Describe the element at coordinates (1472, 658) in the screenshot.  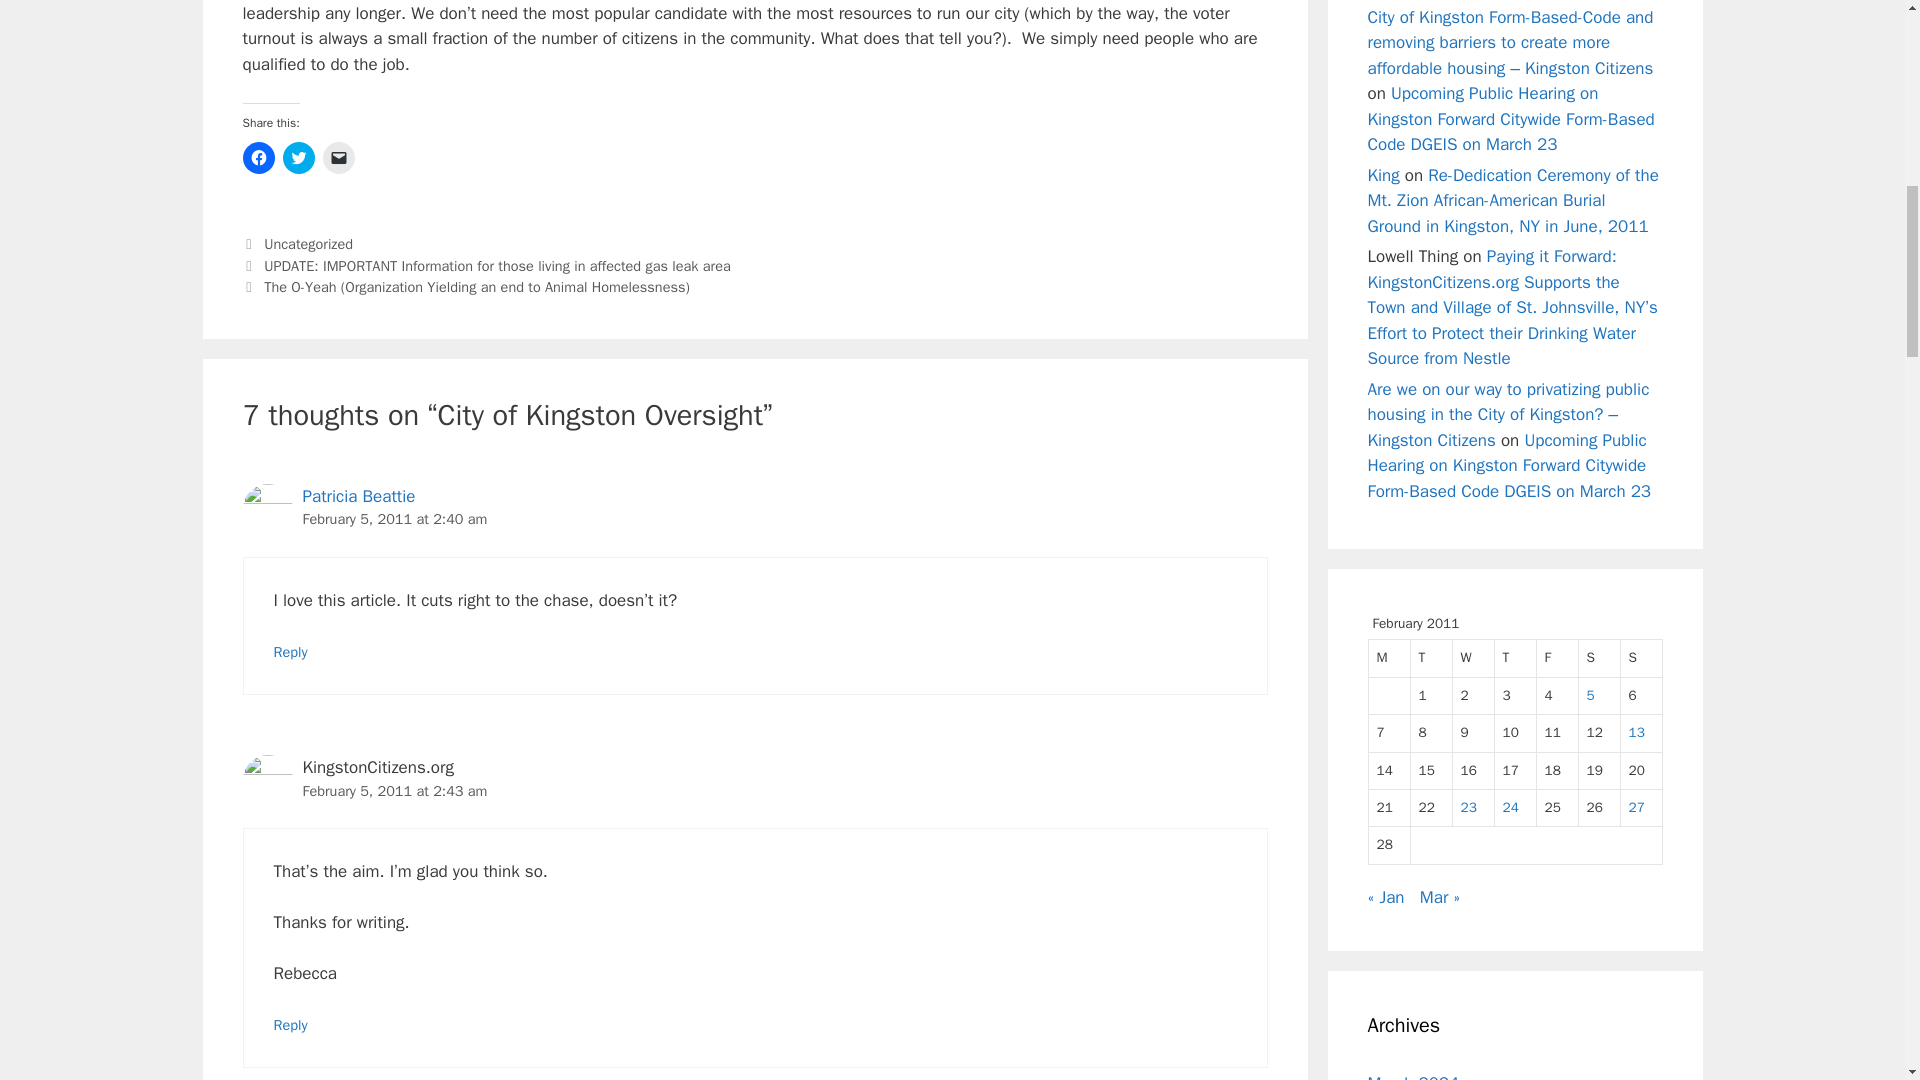
I see `Wednesday` at that location.